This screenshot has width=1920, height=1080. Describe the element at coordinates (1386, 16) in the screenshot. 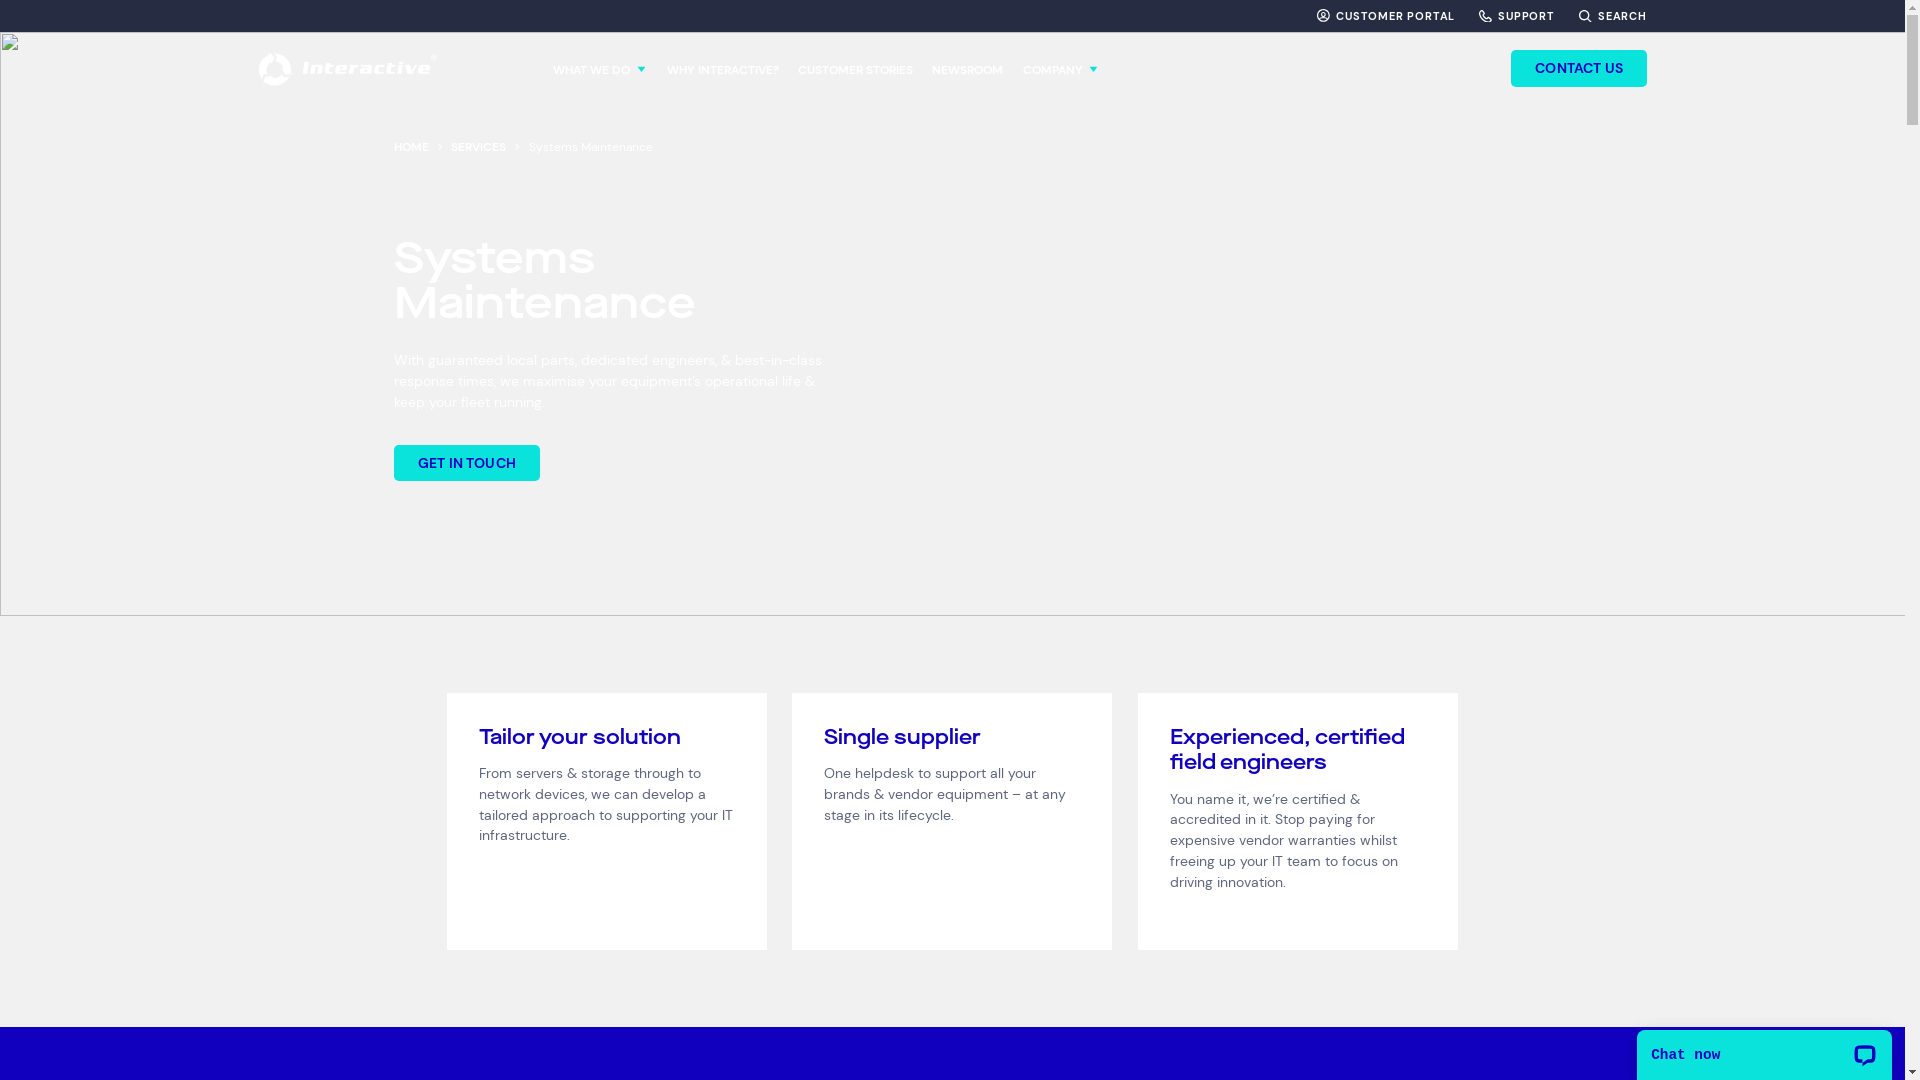

I see `CUSTOMER PORTAL` at that location.